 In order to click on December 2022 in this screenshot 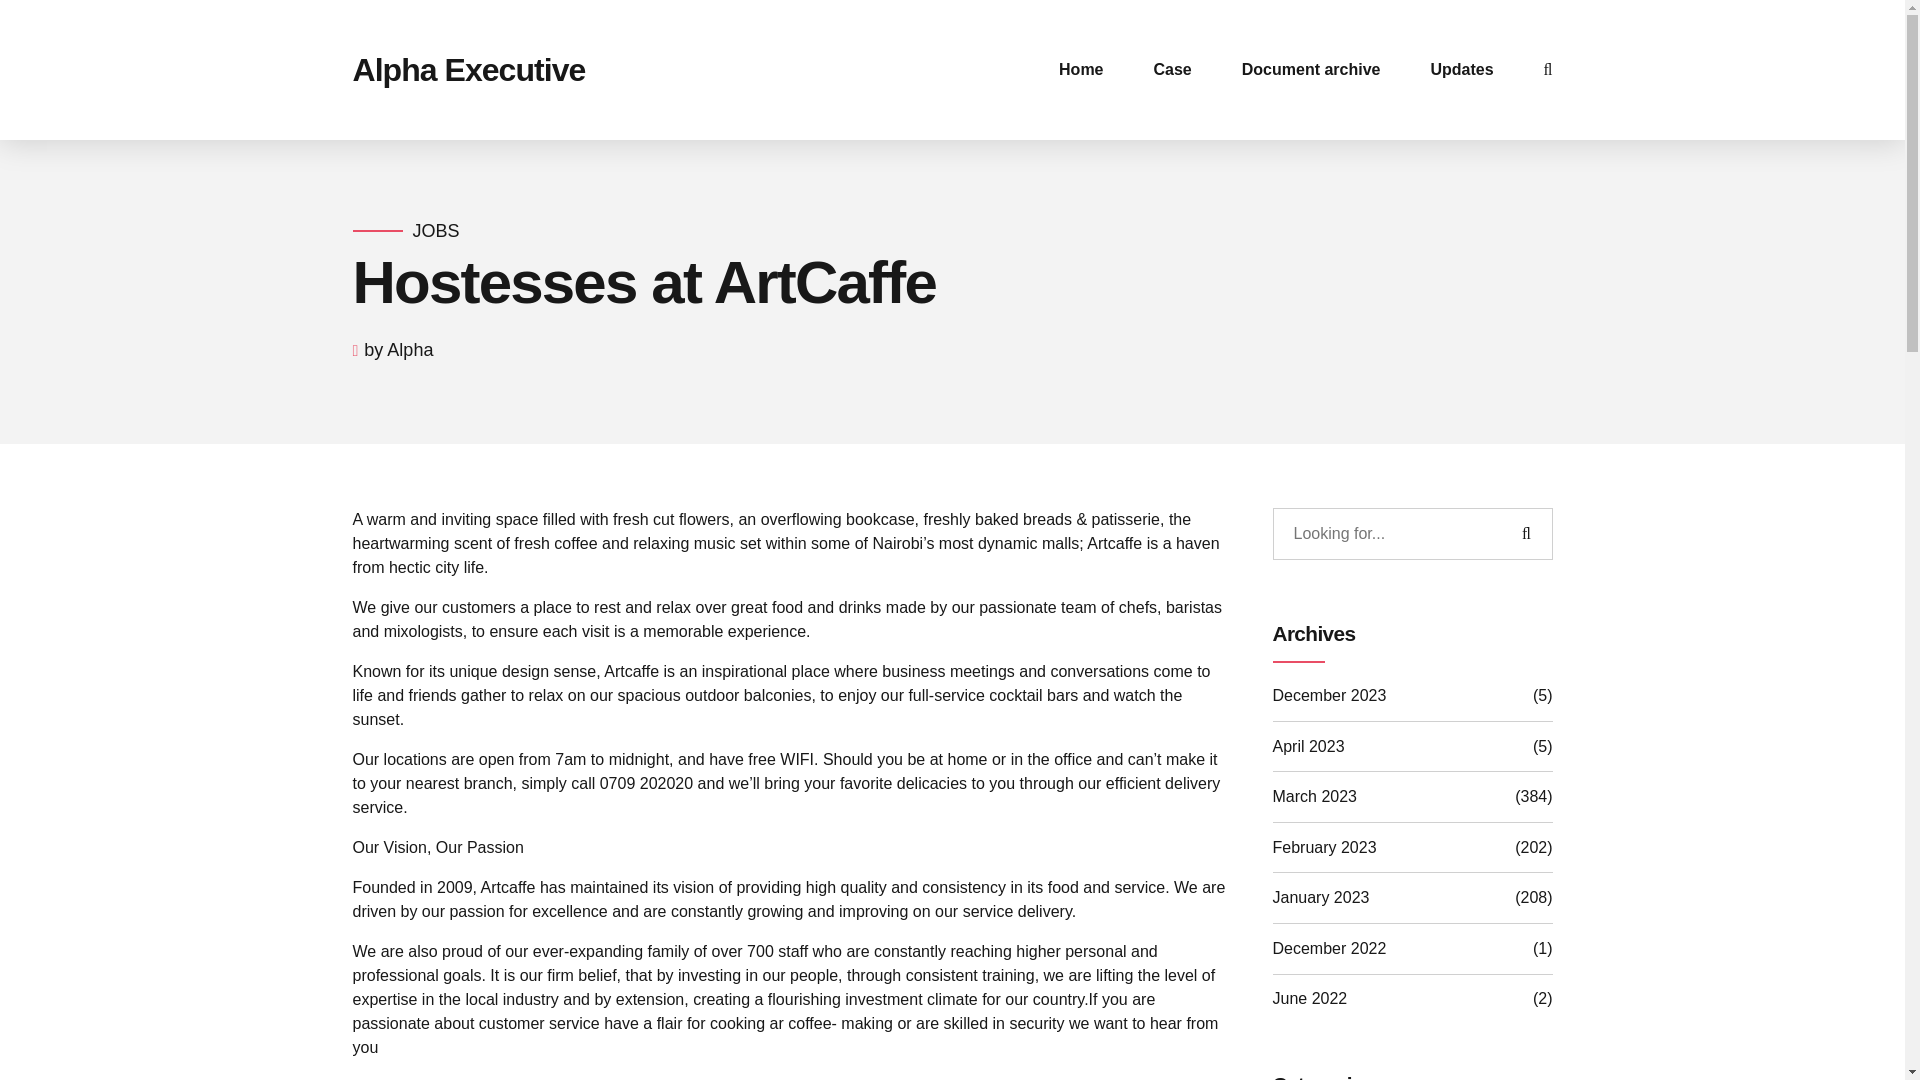, I will do `click(1328, 949)`.